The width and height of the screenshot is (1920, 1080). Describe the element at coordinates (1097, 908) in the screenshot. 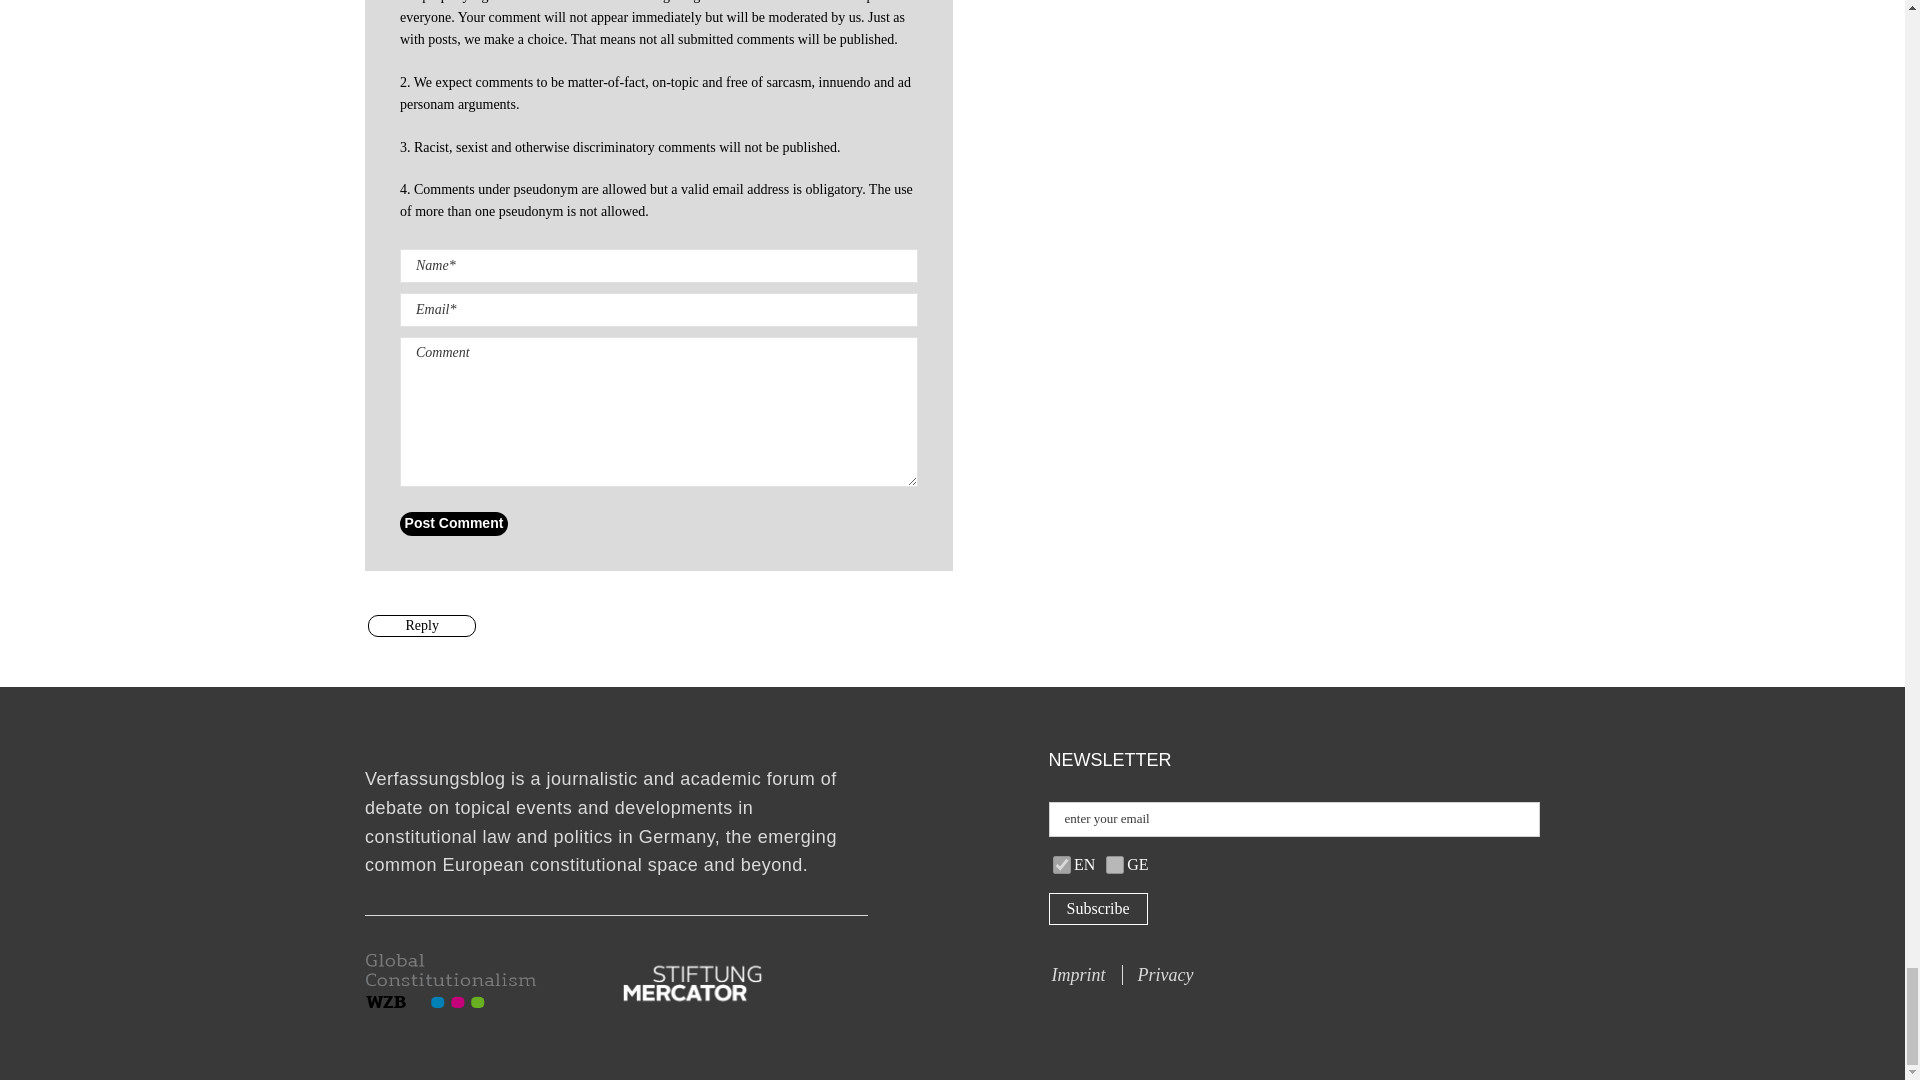

I see `Subscribe` at that location.